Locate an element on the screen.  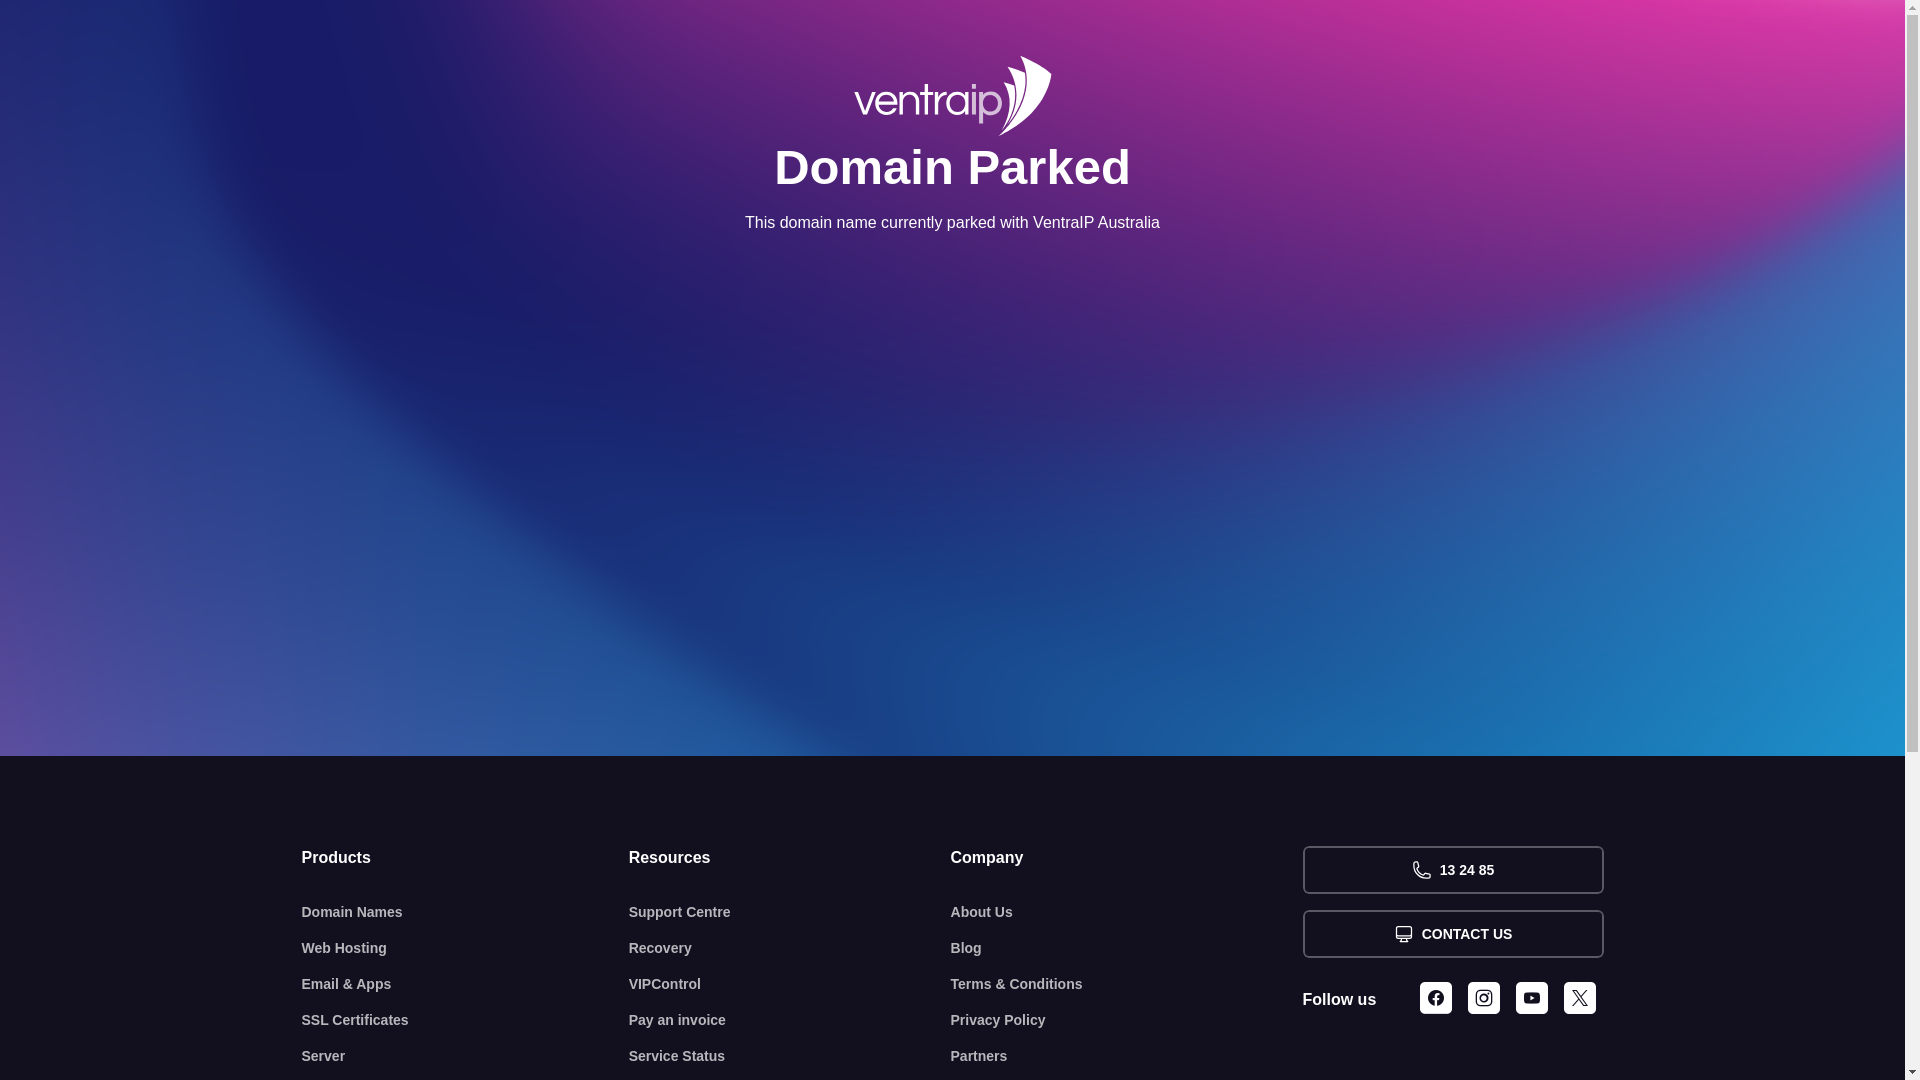
VIPControl is located at coordinates (790, 984).